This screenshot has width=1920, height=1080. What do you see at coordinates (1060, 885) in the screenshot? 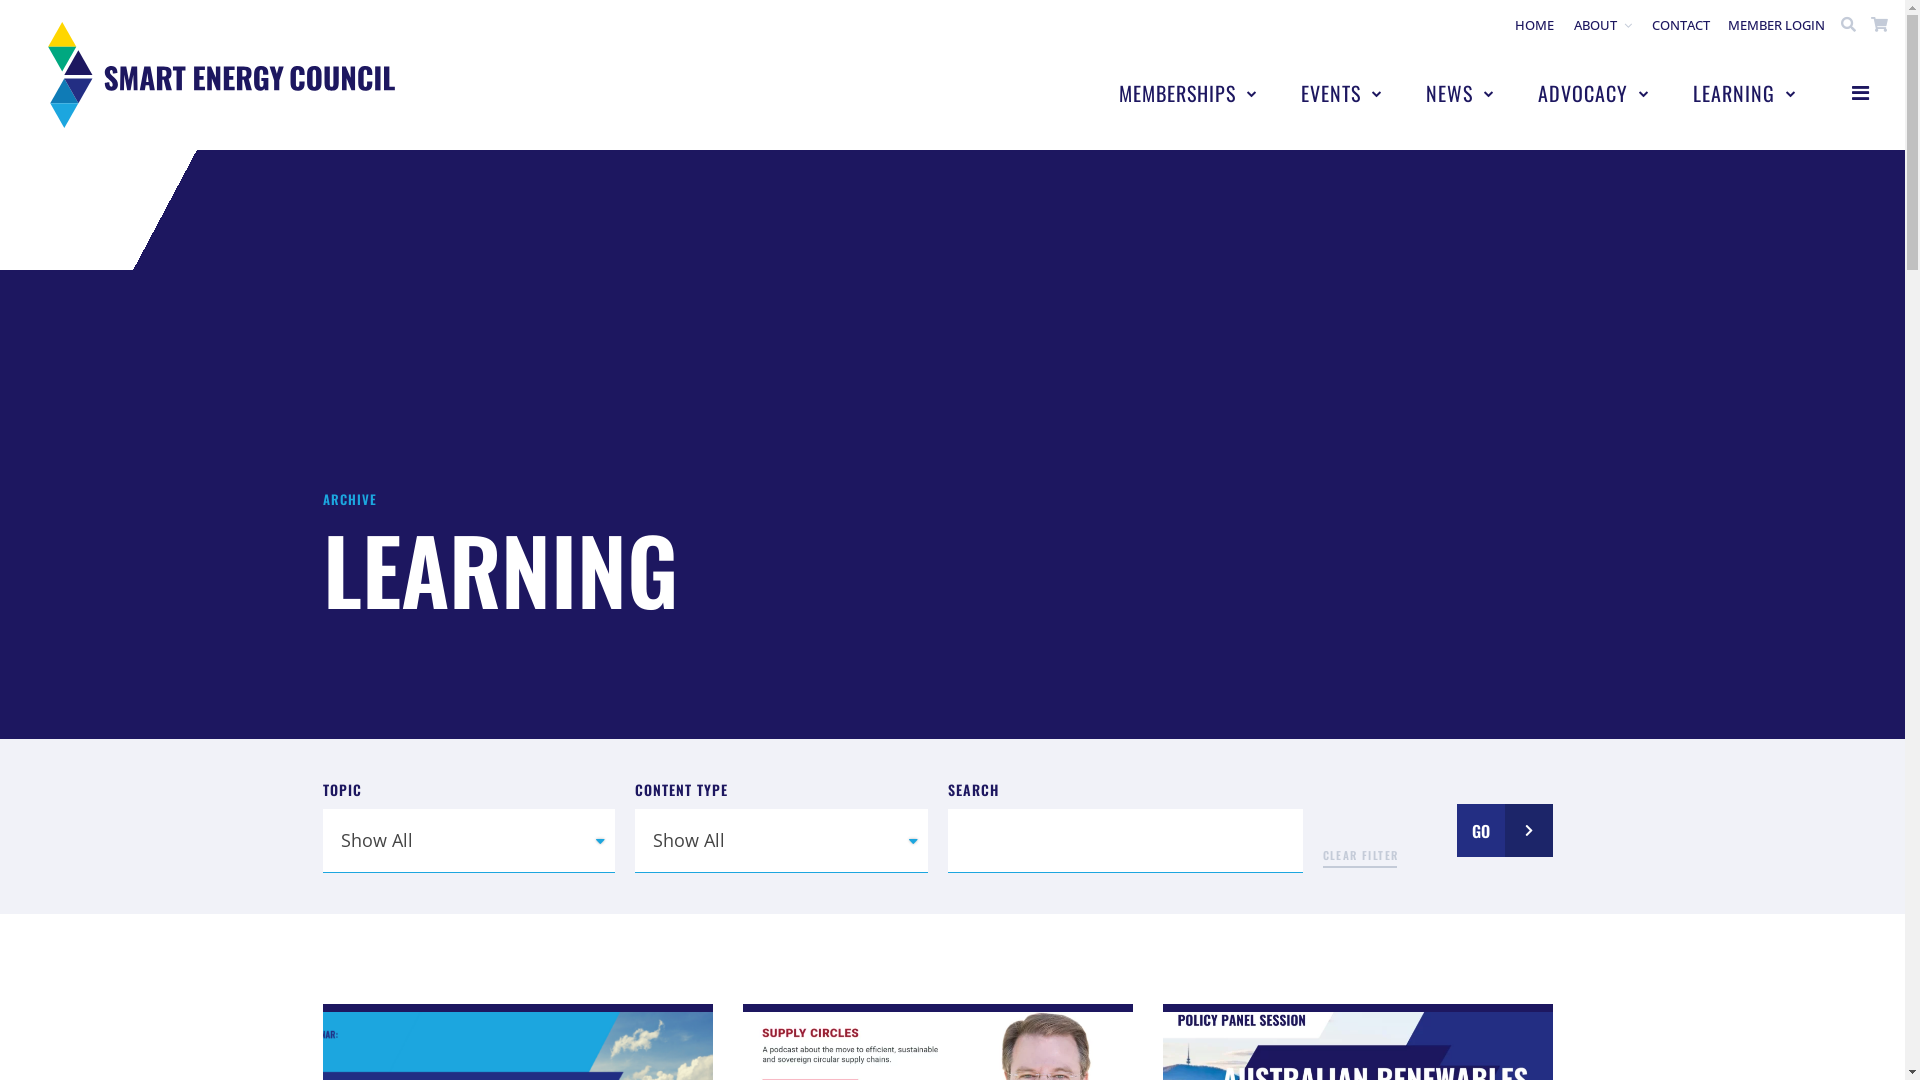
I see `About` at bounding box center [1060, 885].